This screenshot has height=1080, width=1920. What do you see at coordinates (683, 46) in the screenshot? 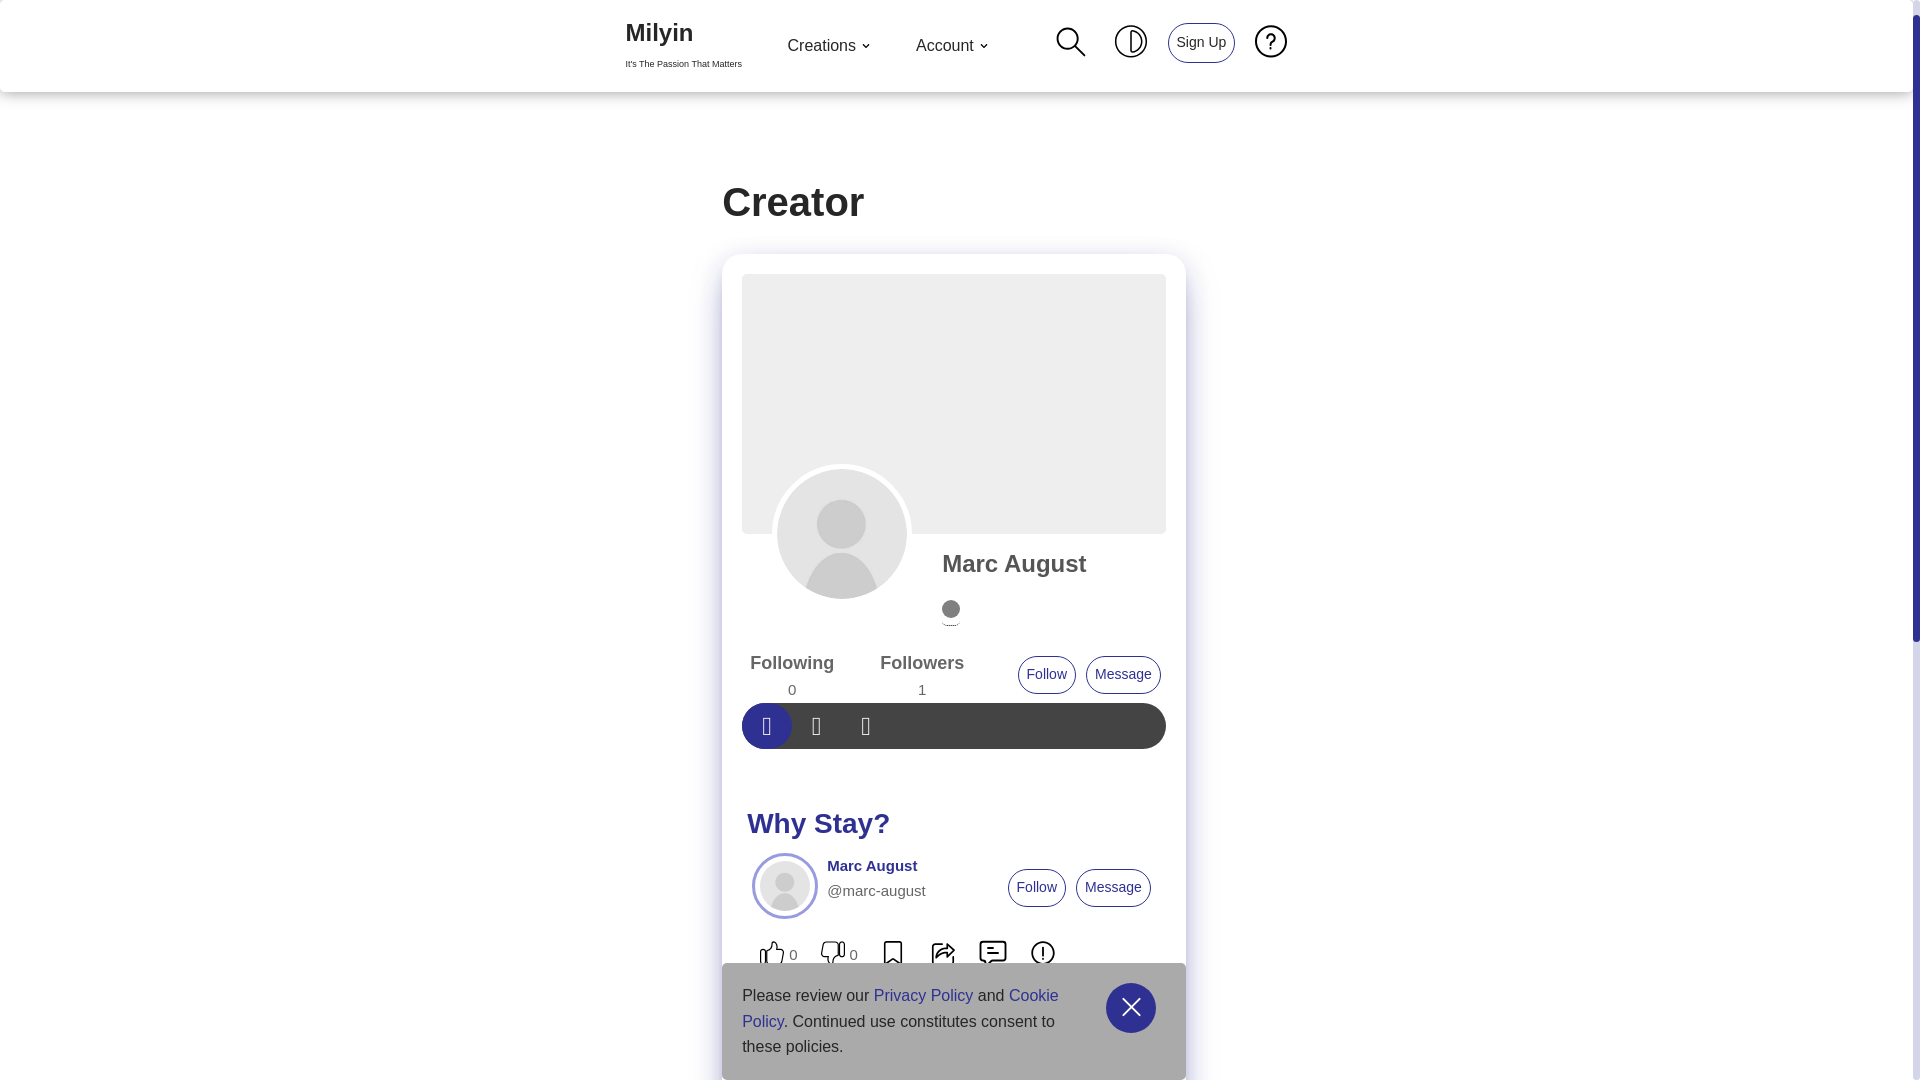
I see `Creations` at bounding box center [683, 46].